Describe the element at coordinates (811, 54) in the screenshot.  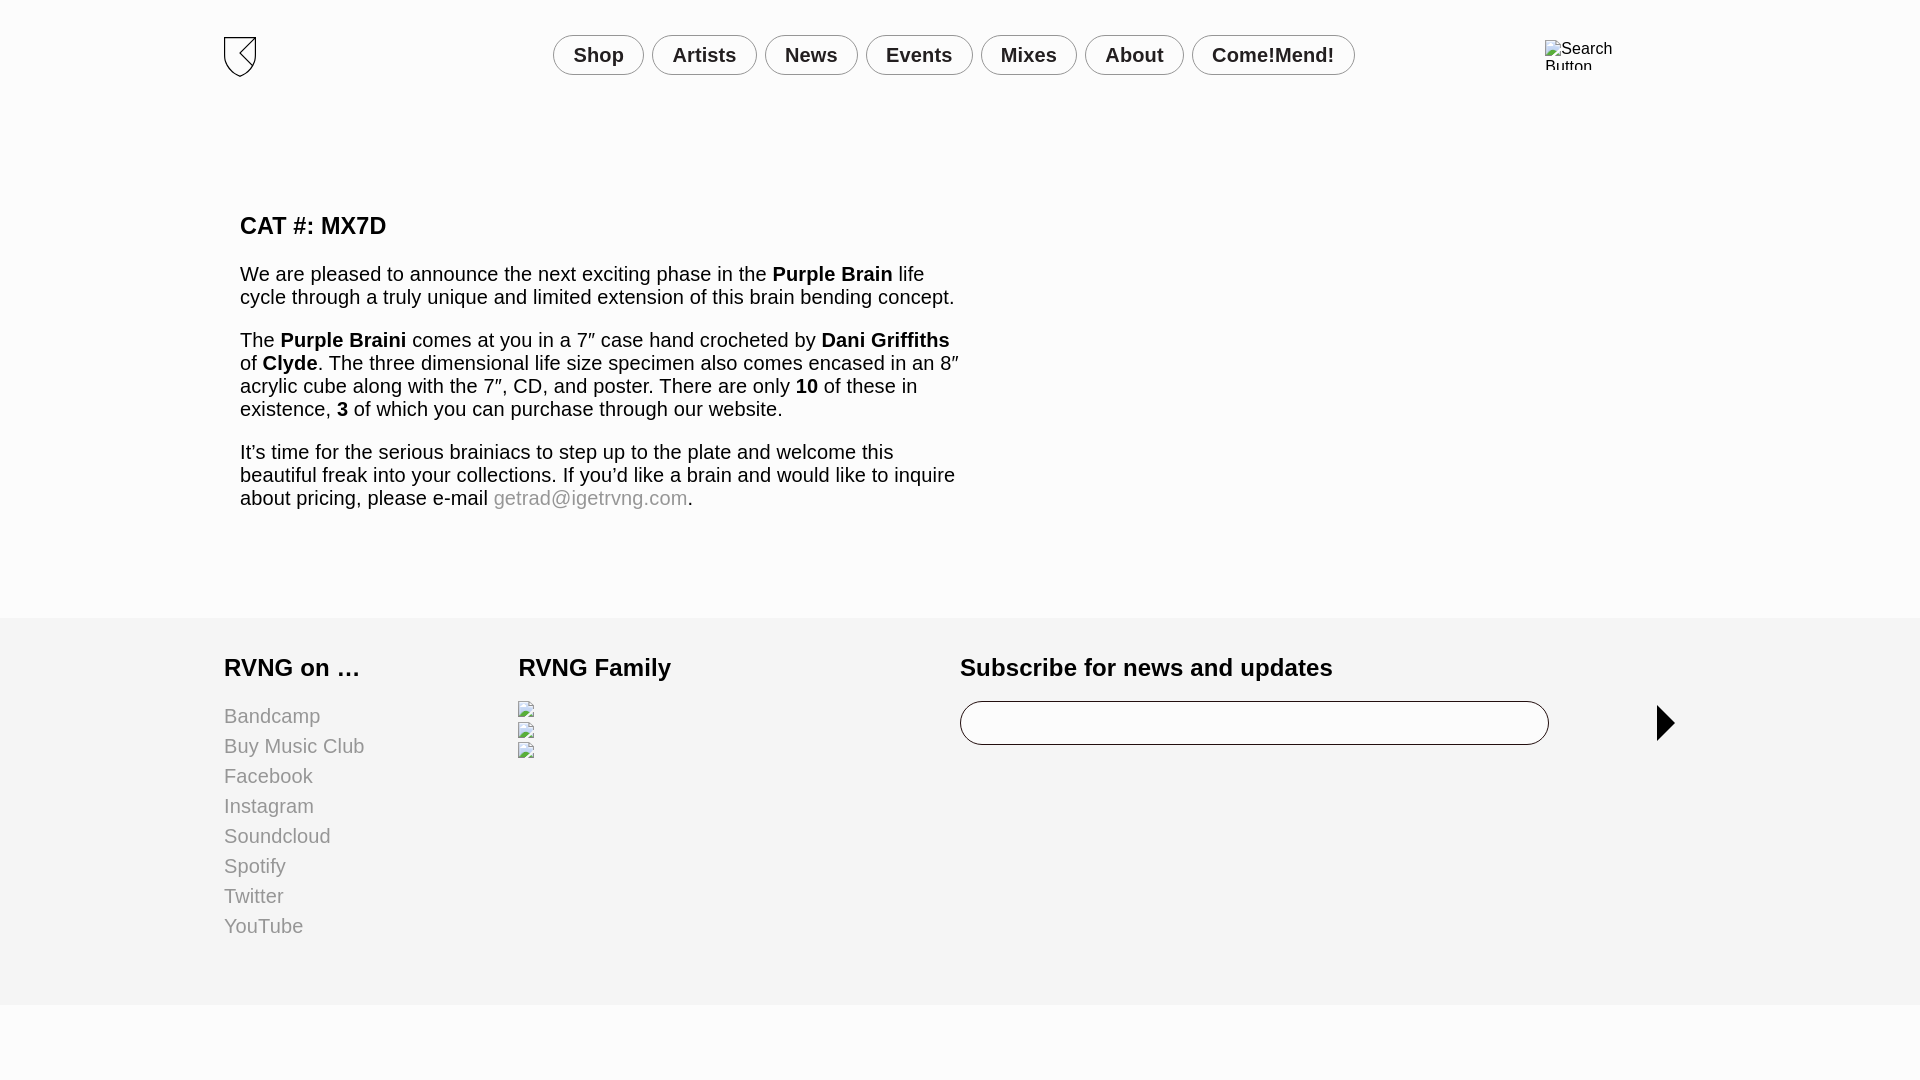
I see `News` at that location.